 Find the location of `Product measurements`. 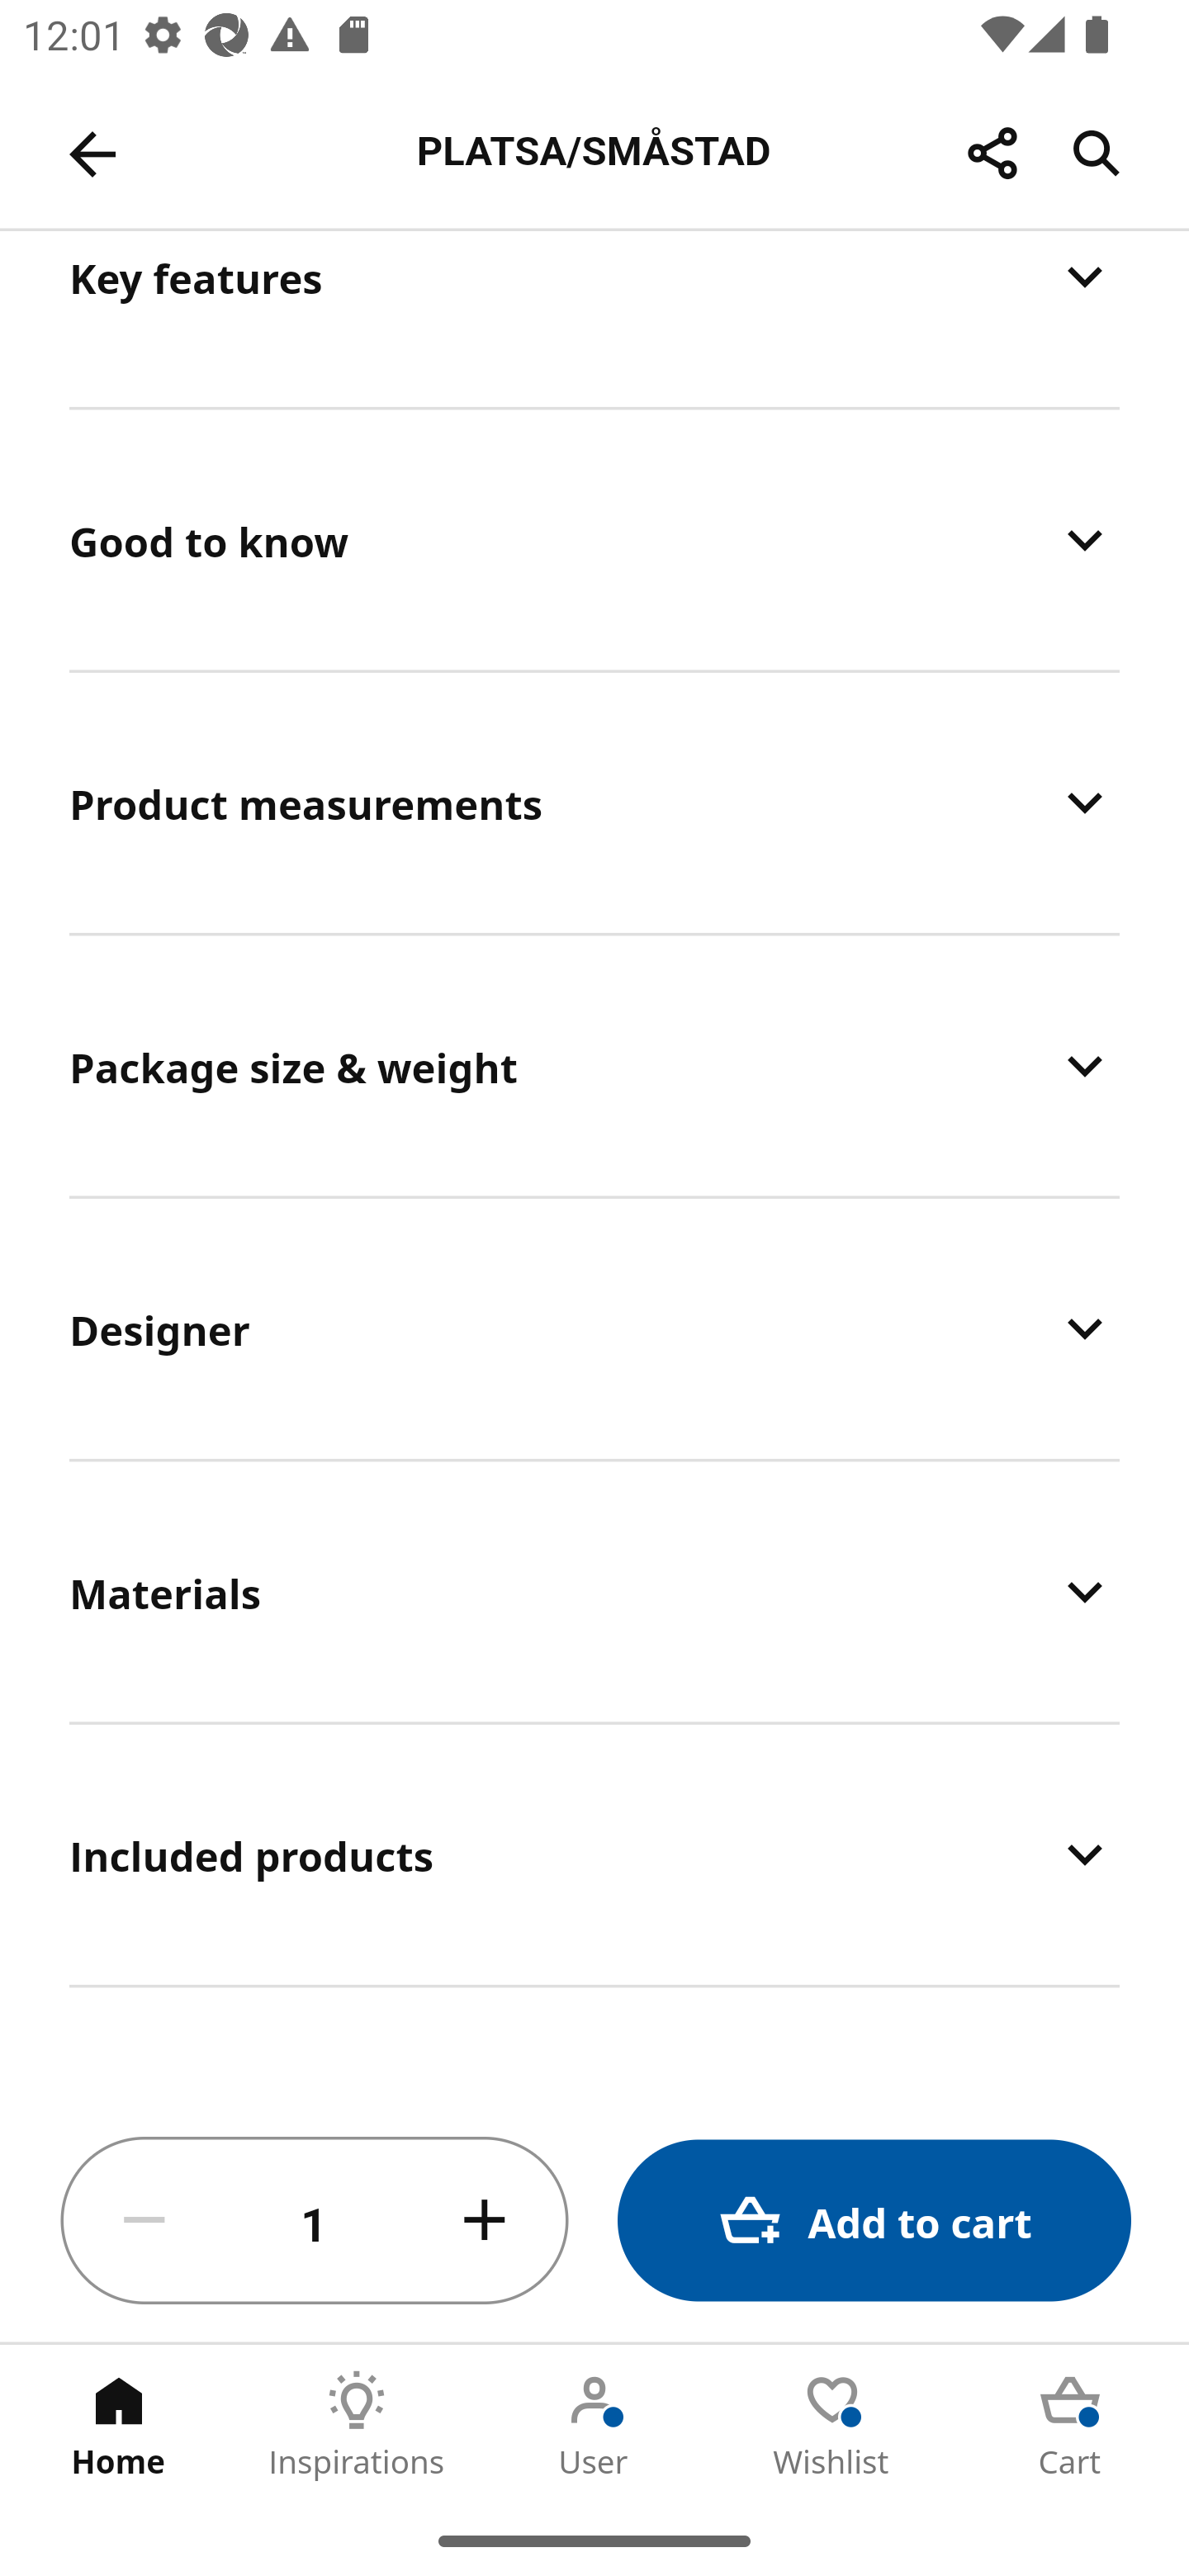

Product measurements is located at coordinates (594, 803).